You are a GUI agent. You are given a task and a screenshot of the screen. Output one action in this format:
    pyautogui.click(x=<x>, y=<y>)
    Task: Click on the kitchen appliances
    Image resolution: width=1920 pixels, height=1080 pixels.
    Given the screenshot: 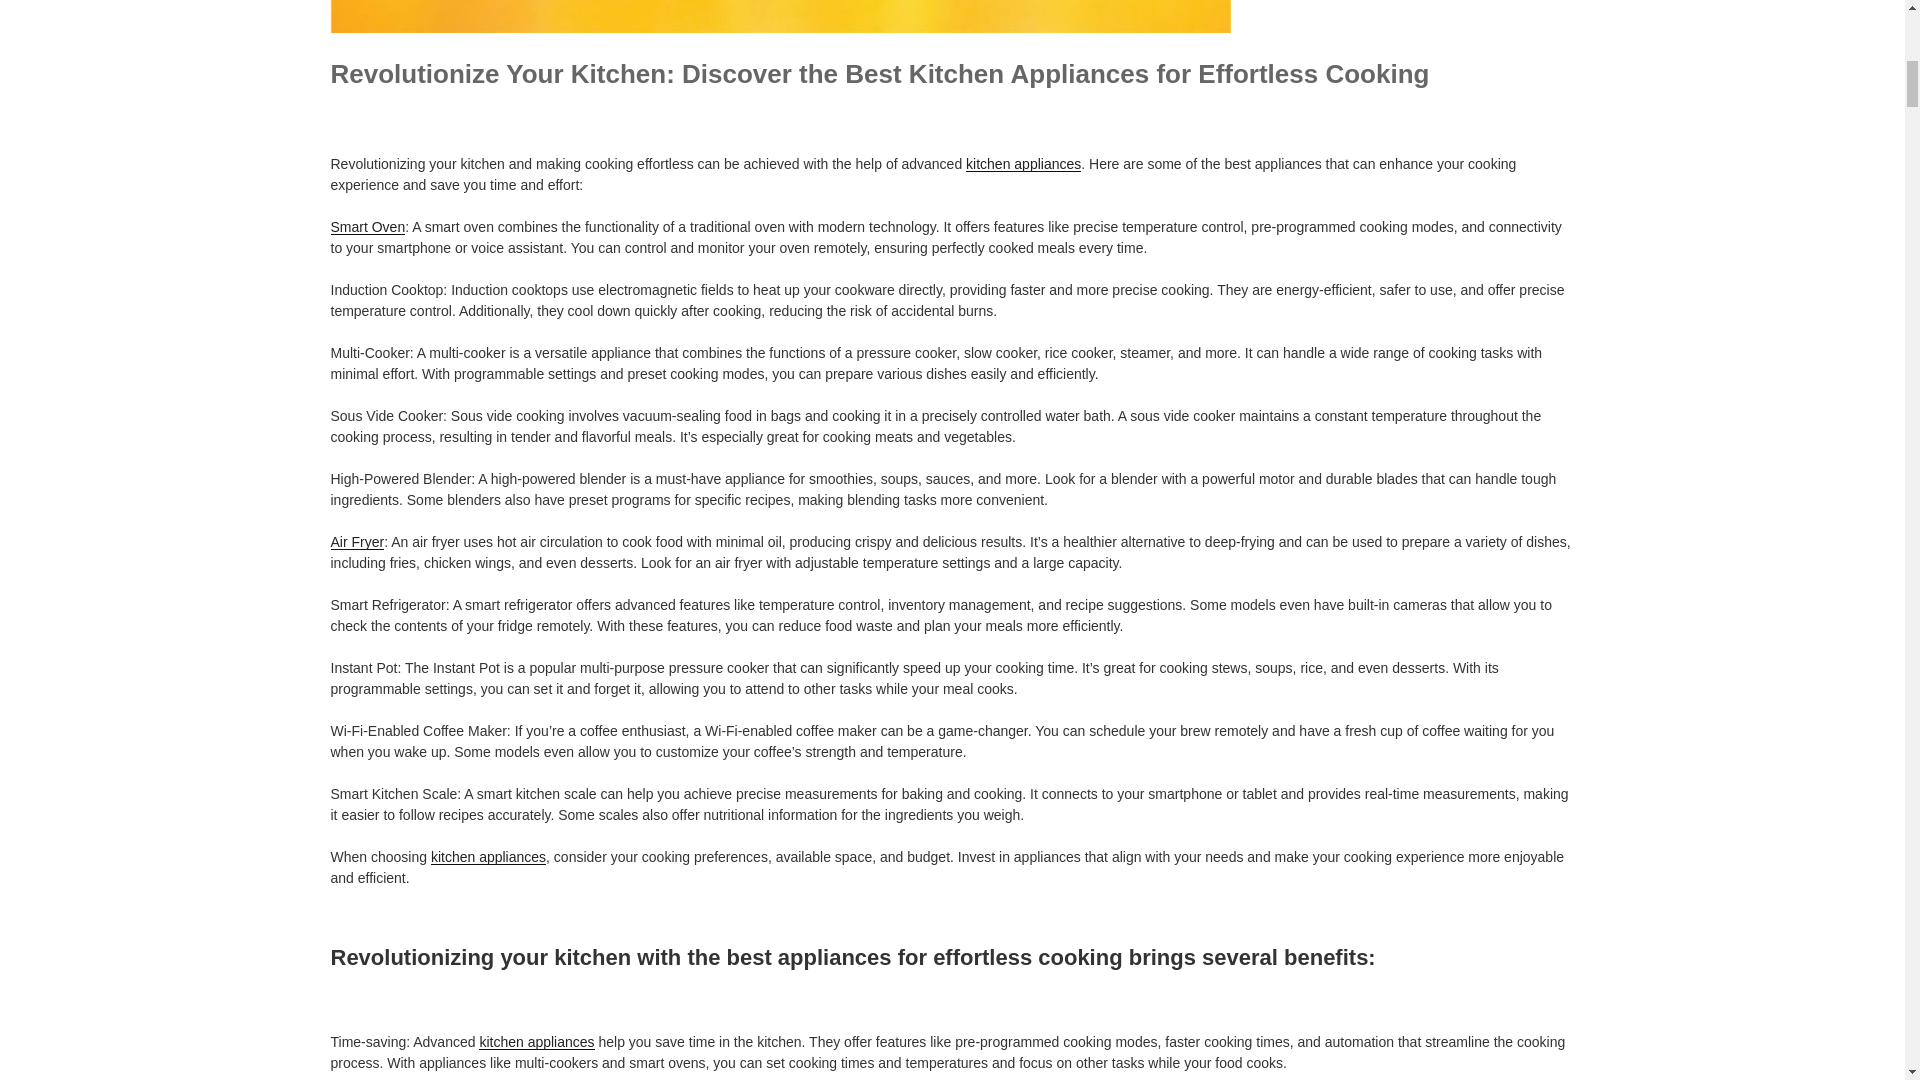 What is the action you would take?
    pyautogui.click(x=488, y=856)
    